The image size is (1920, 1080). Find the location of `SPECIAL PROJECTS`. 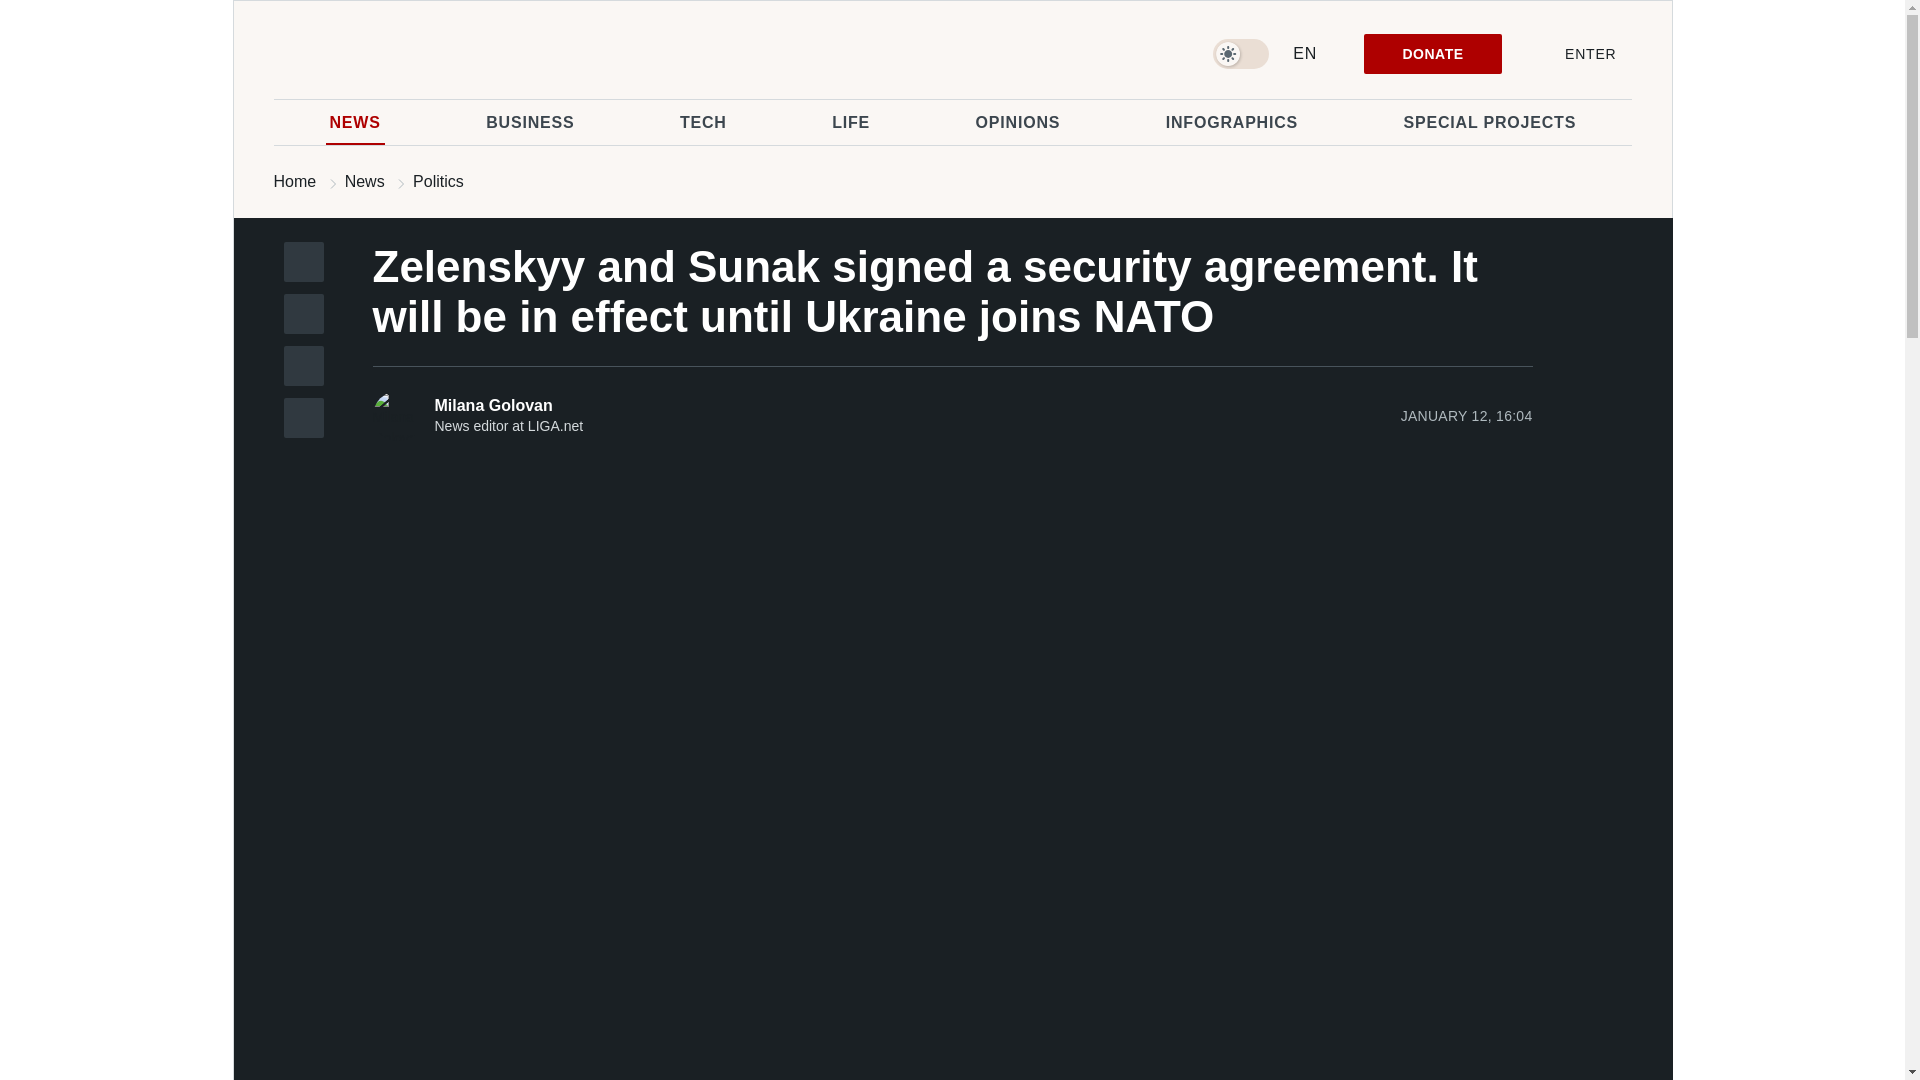

SPECIAL PROJECTS is located at coordinates (1490, 122).